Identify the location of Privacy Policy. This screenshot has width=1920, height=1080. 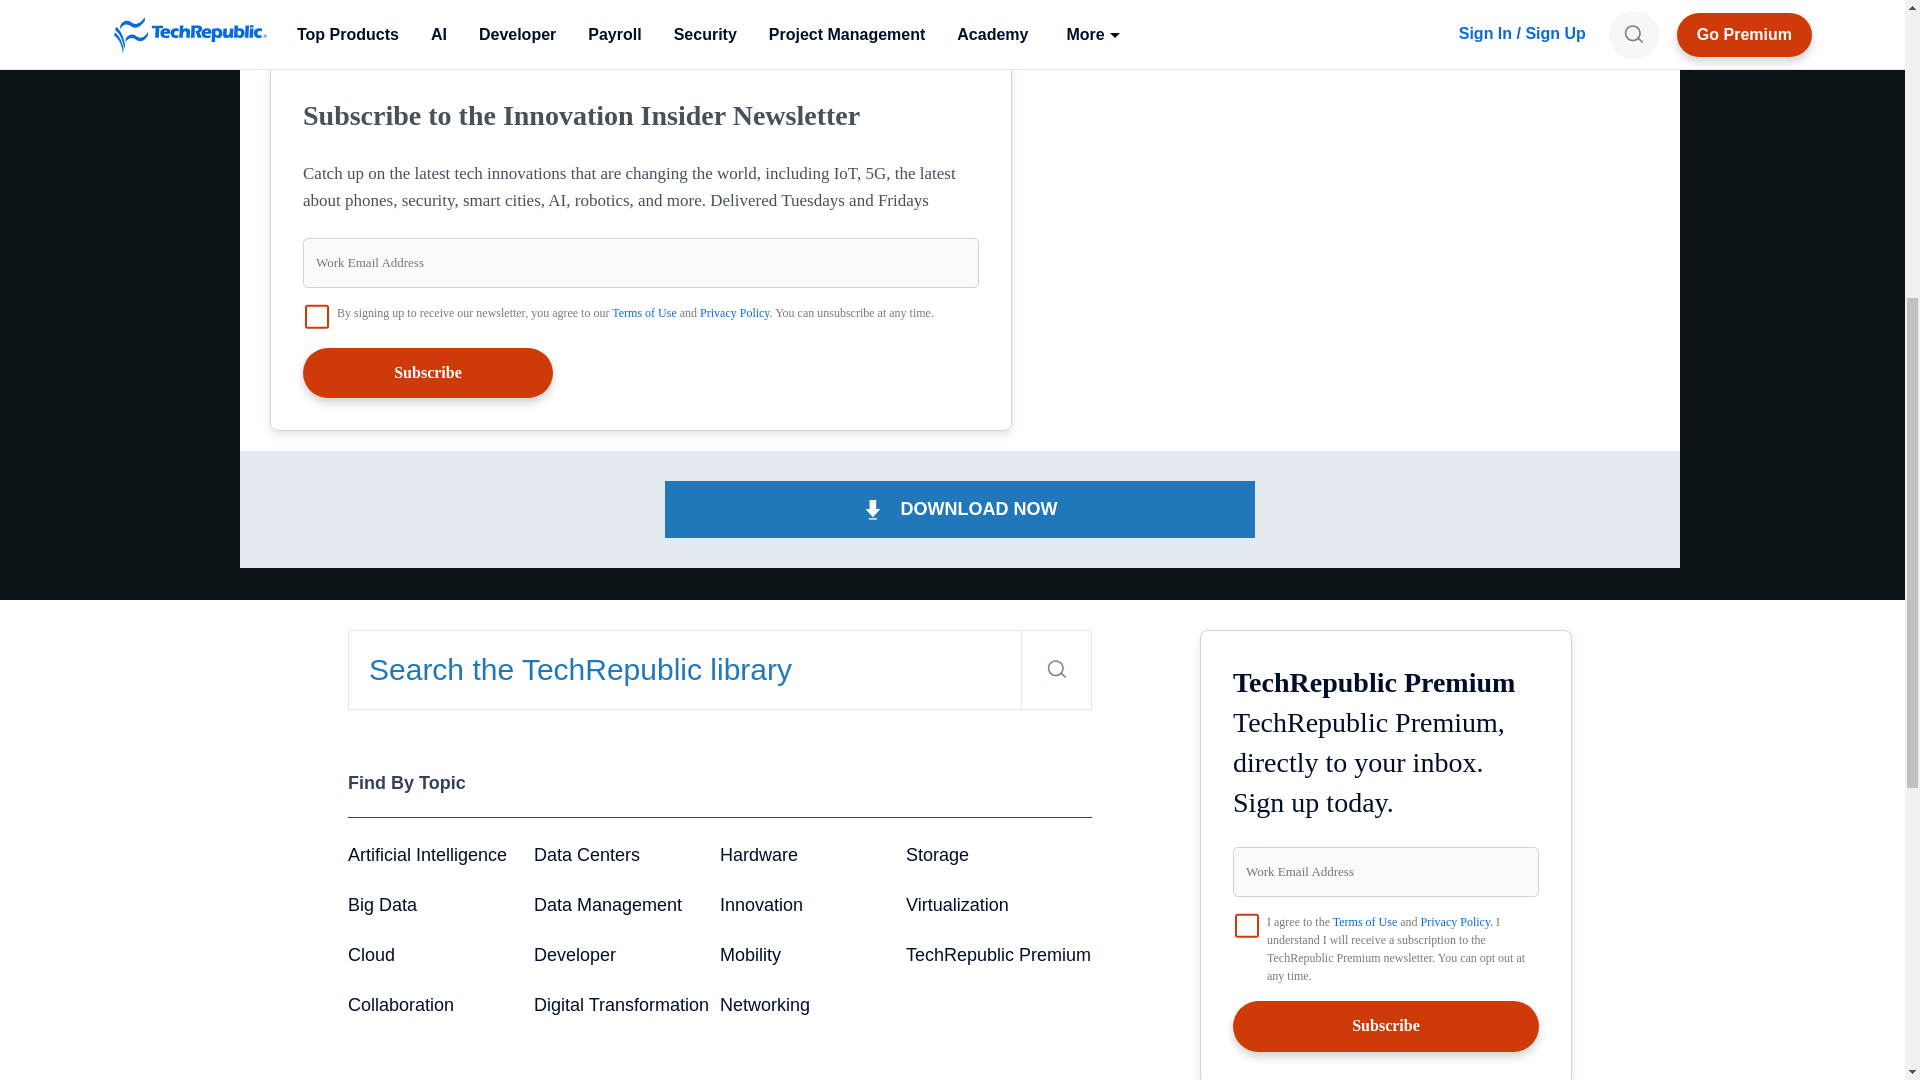
(734, 312).